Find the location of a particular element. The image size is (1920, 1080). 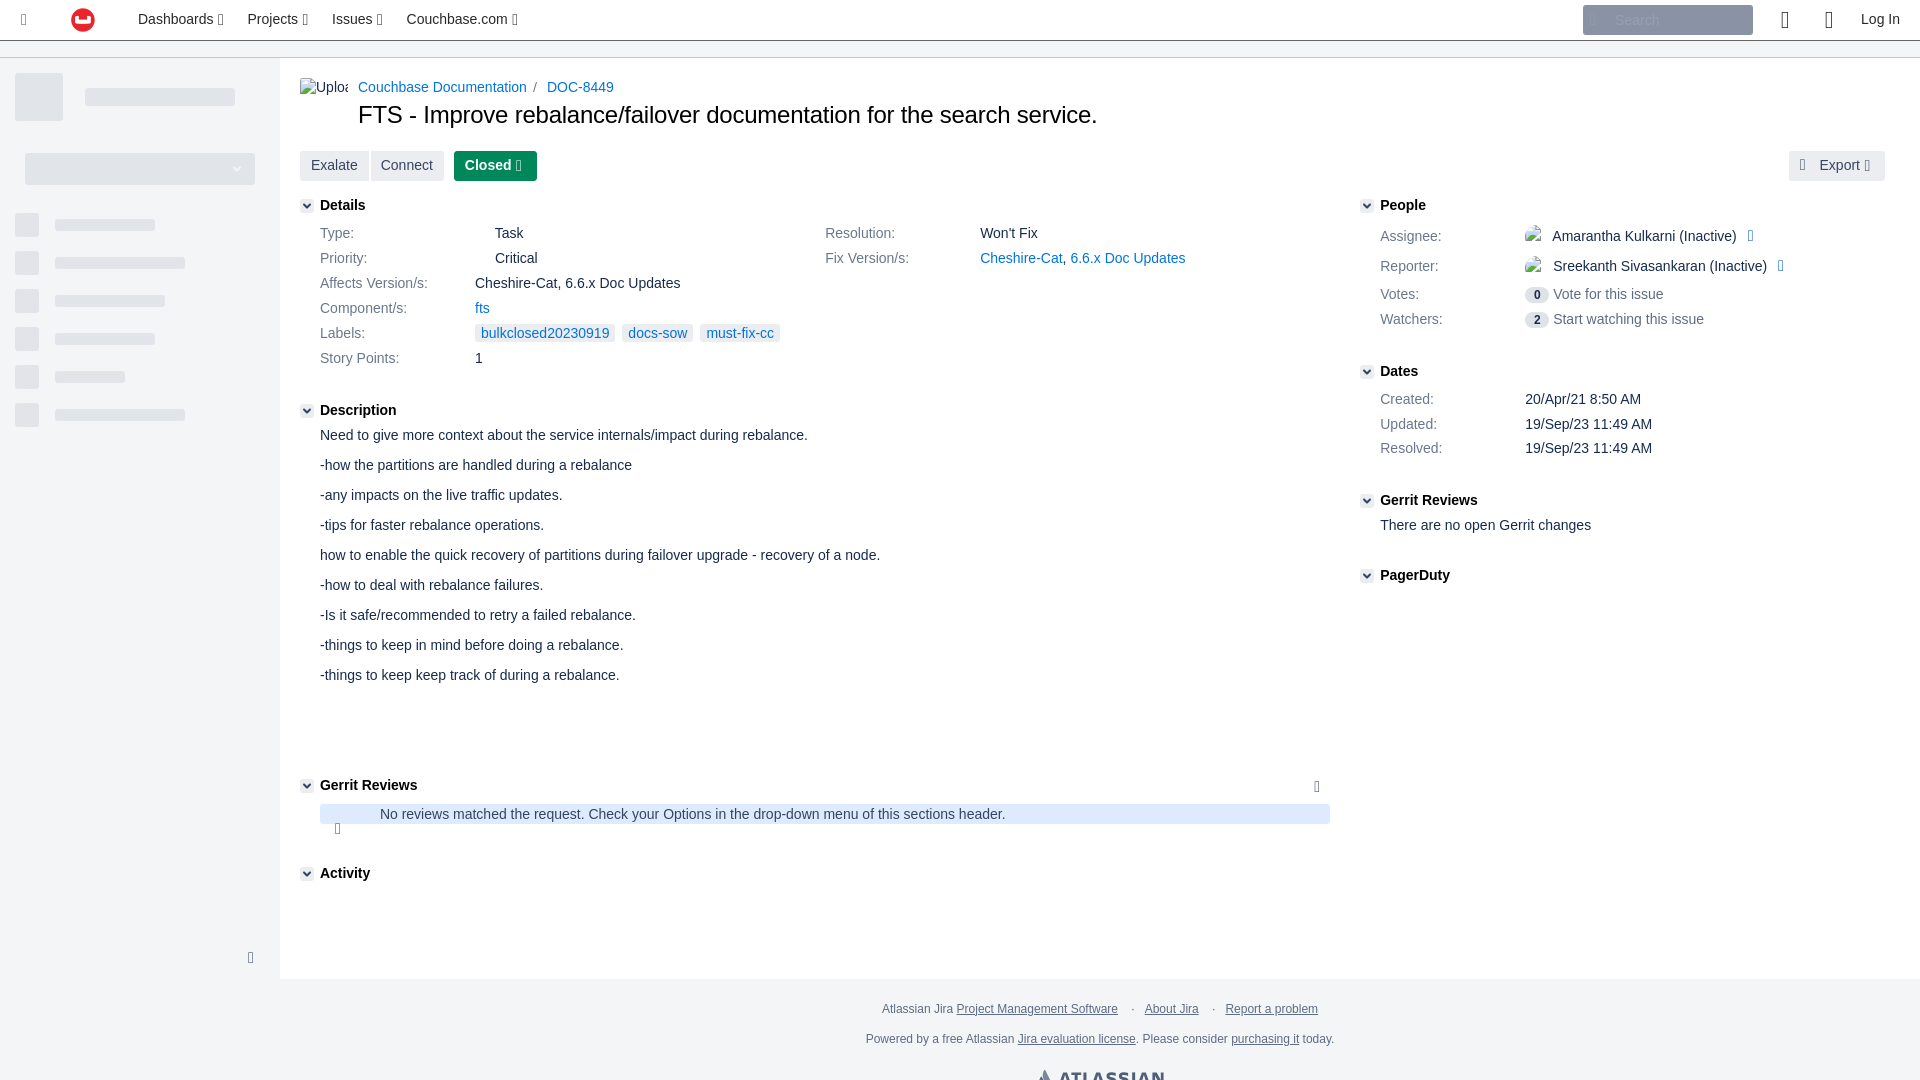

Exalate is located at coordinates (334, 166).